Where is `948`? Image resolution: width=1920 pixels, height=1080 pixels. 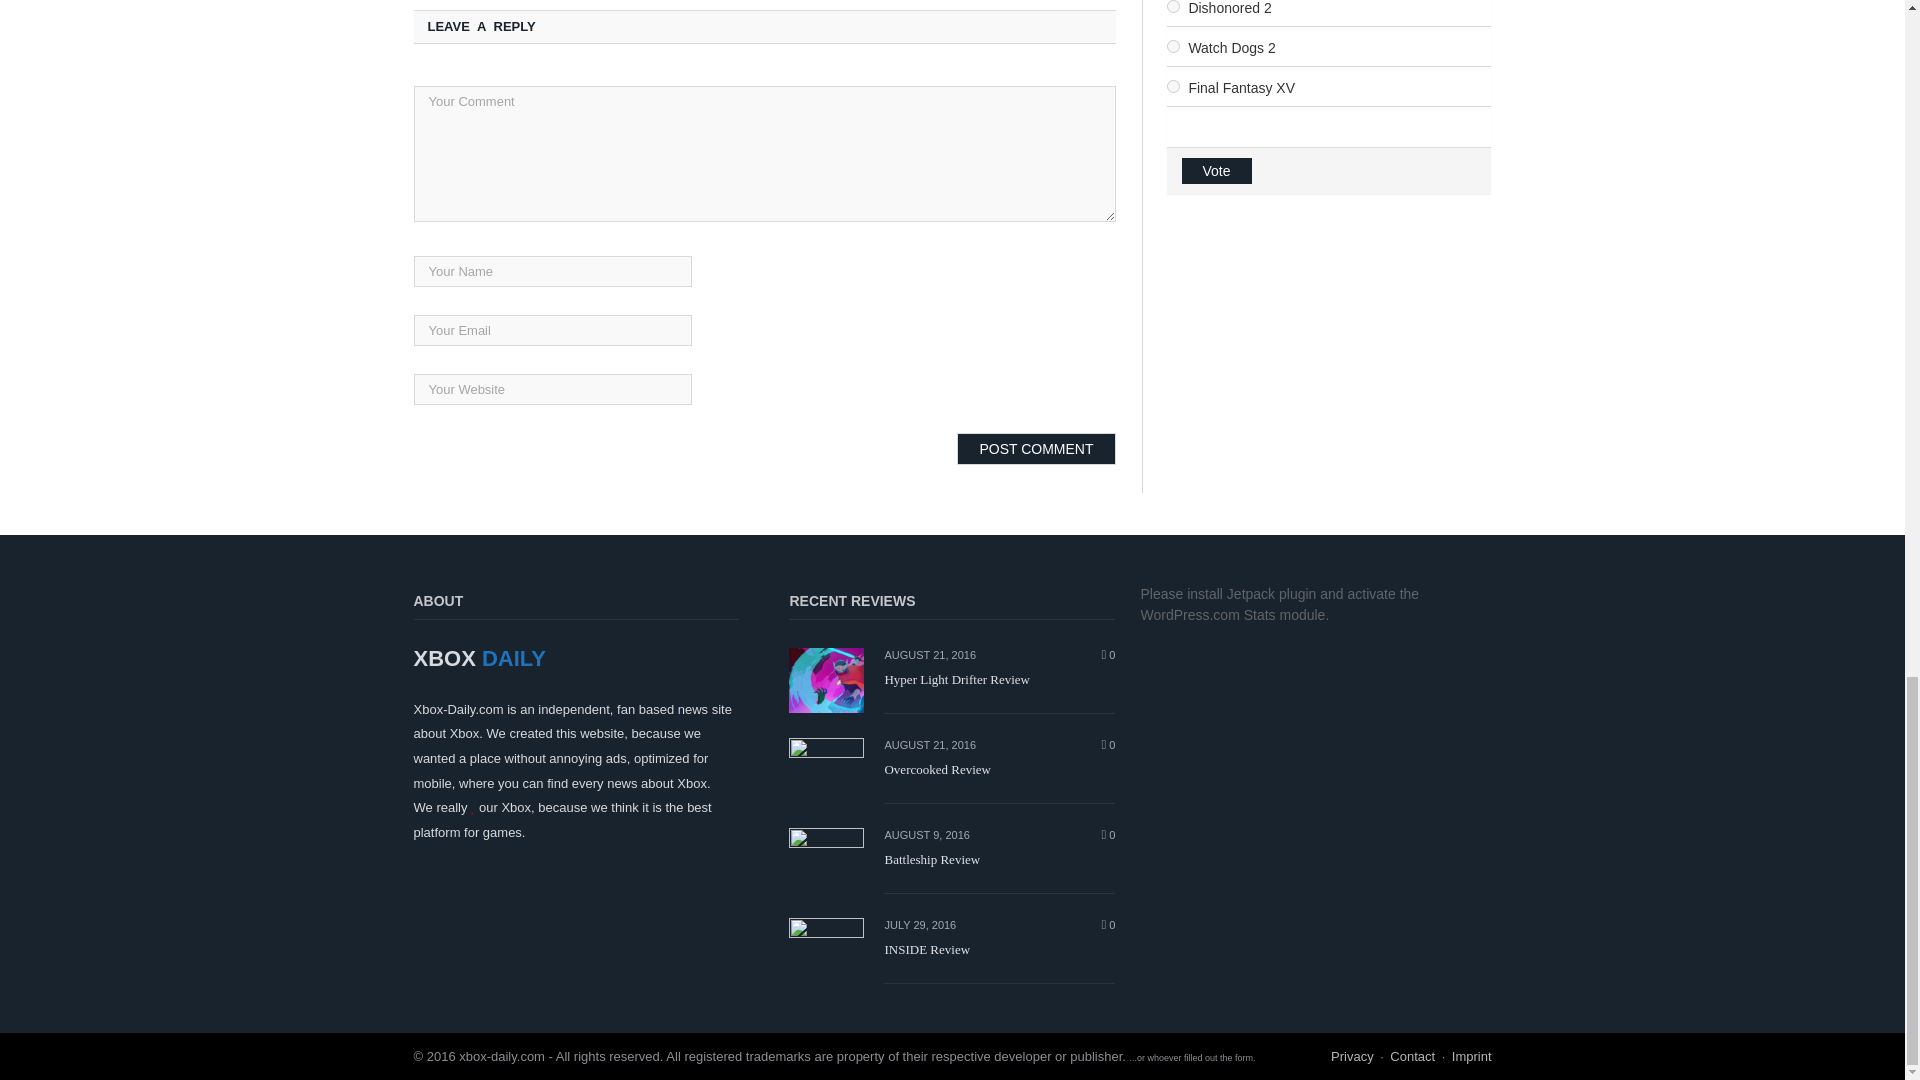
948 is located at coordinates (1172, 86).